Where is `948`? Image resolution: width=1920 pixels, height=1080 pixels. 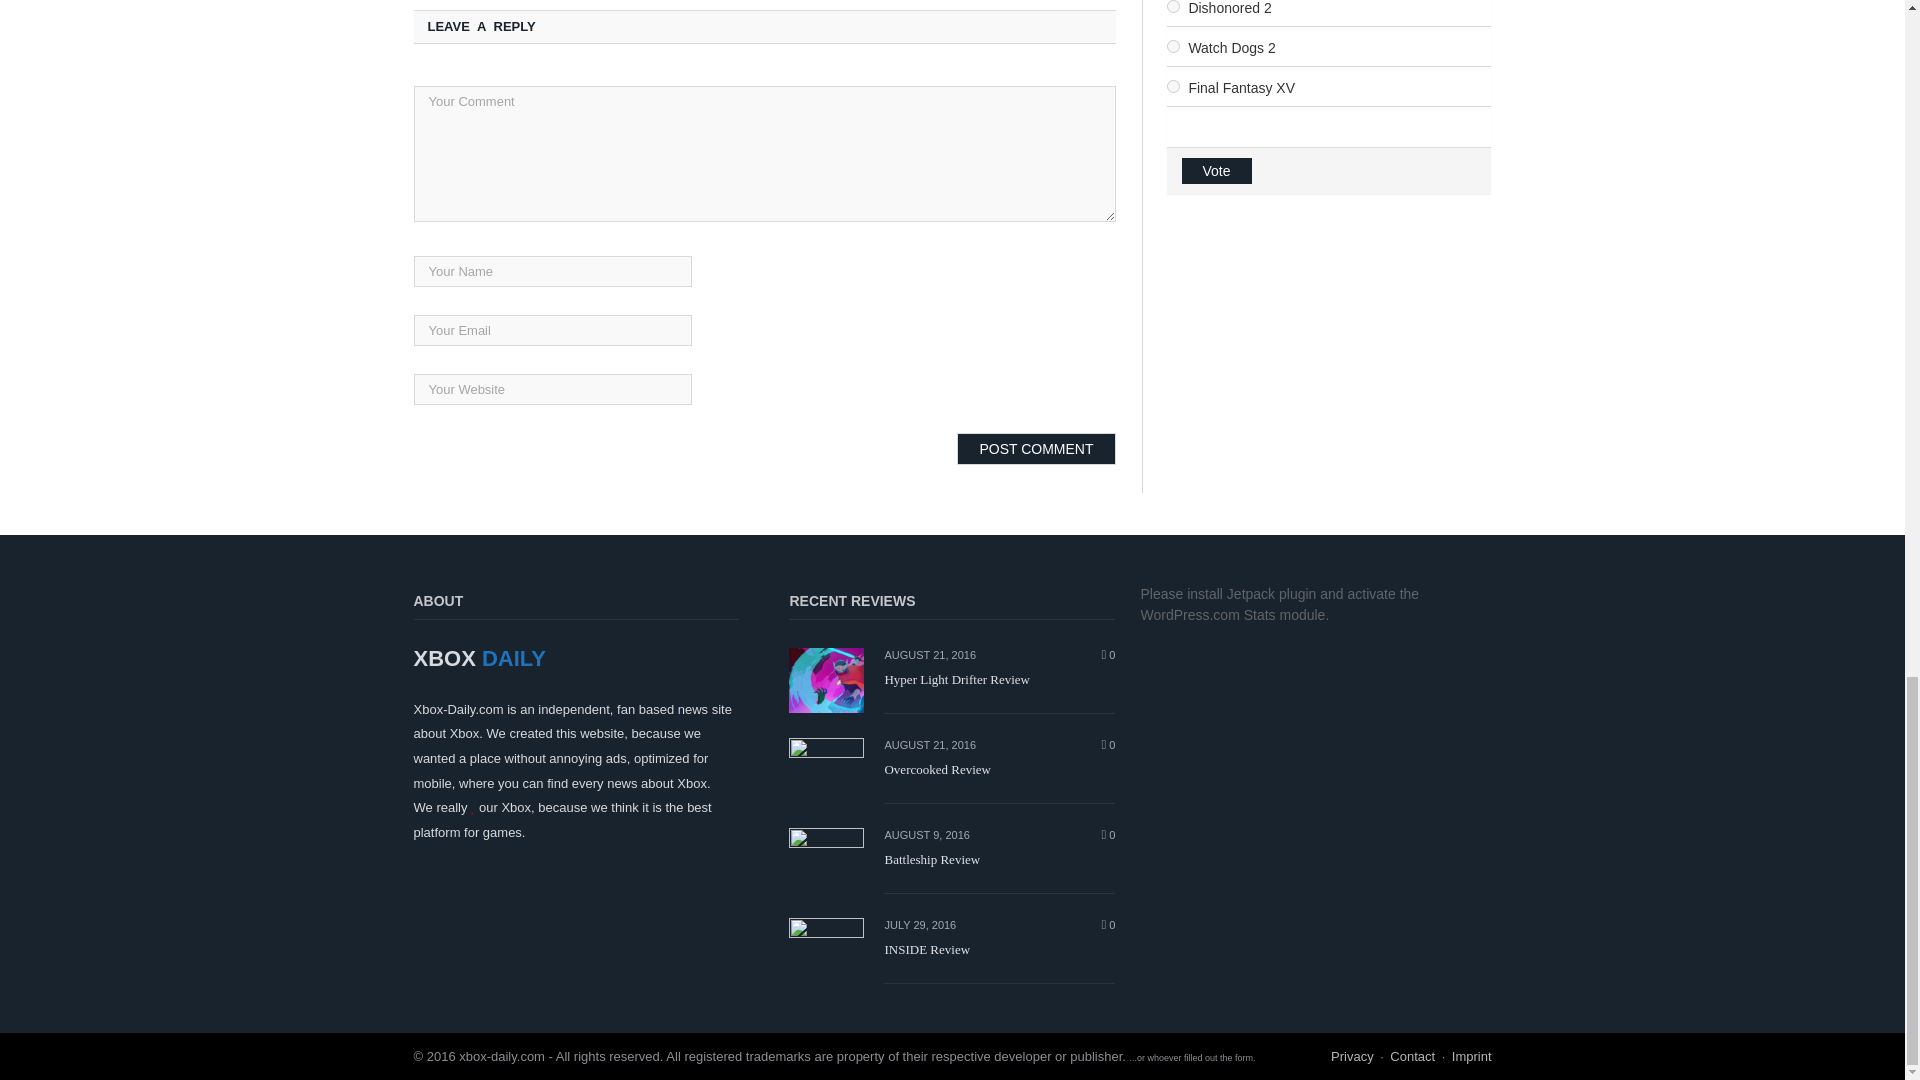
948 is located at coordinates (1172, 86).